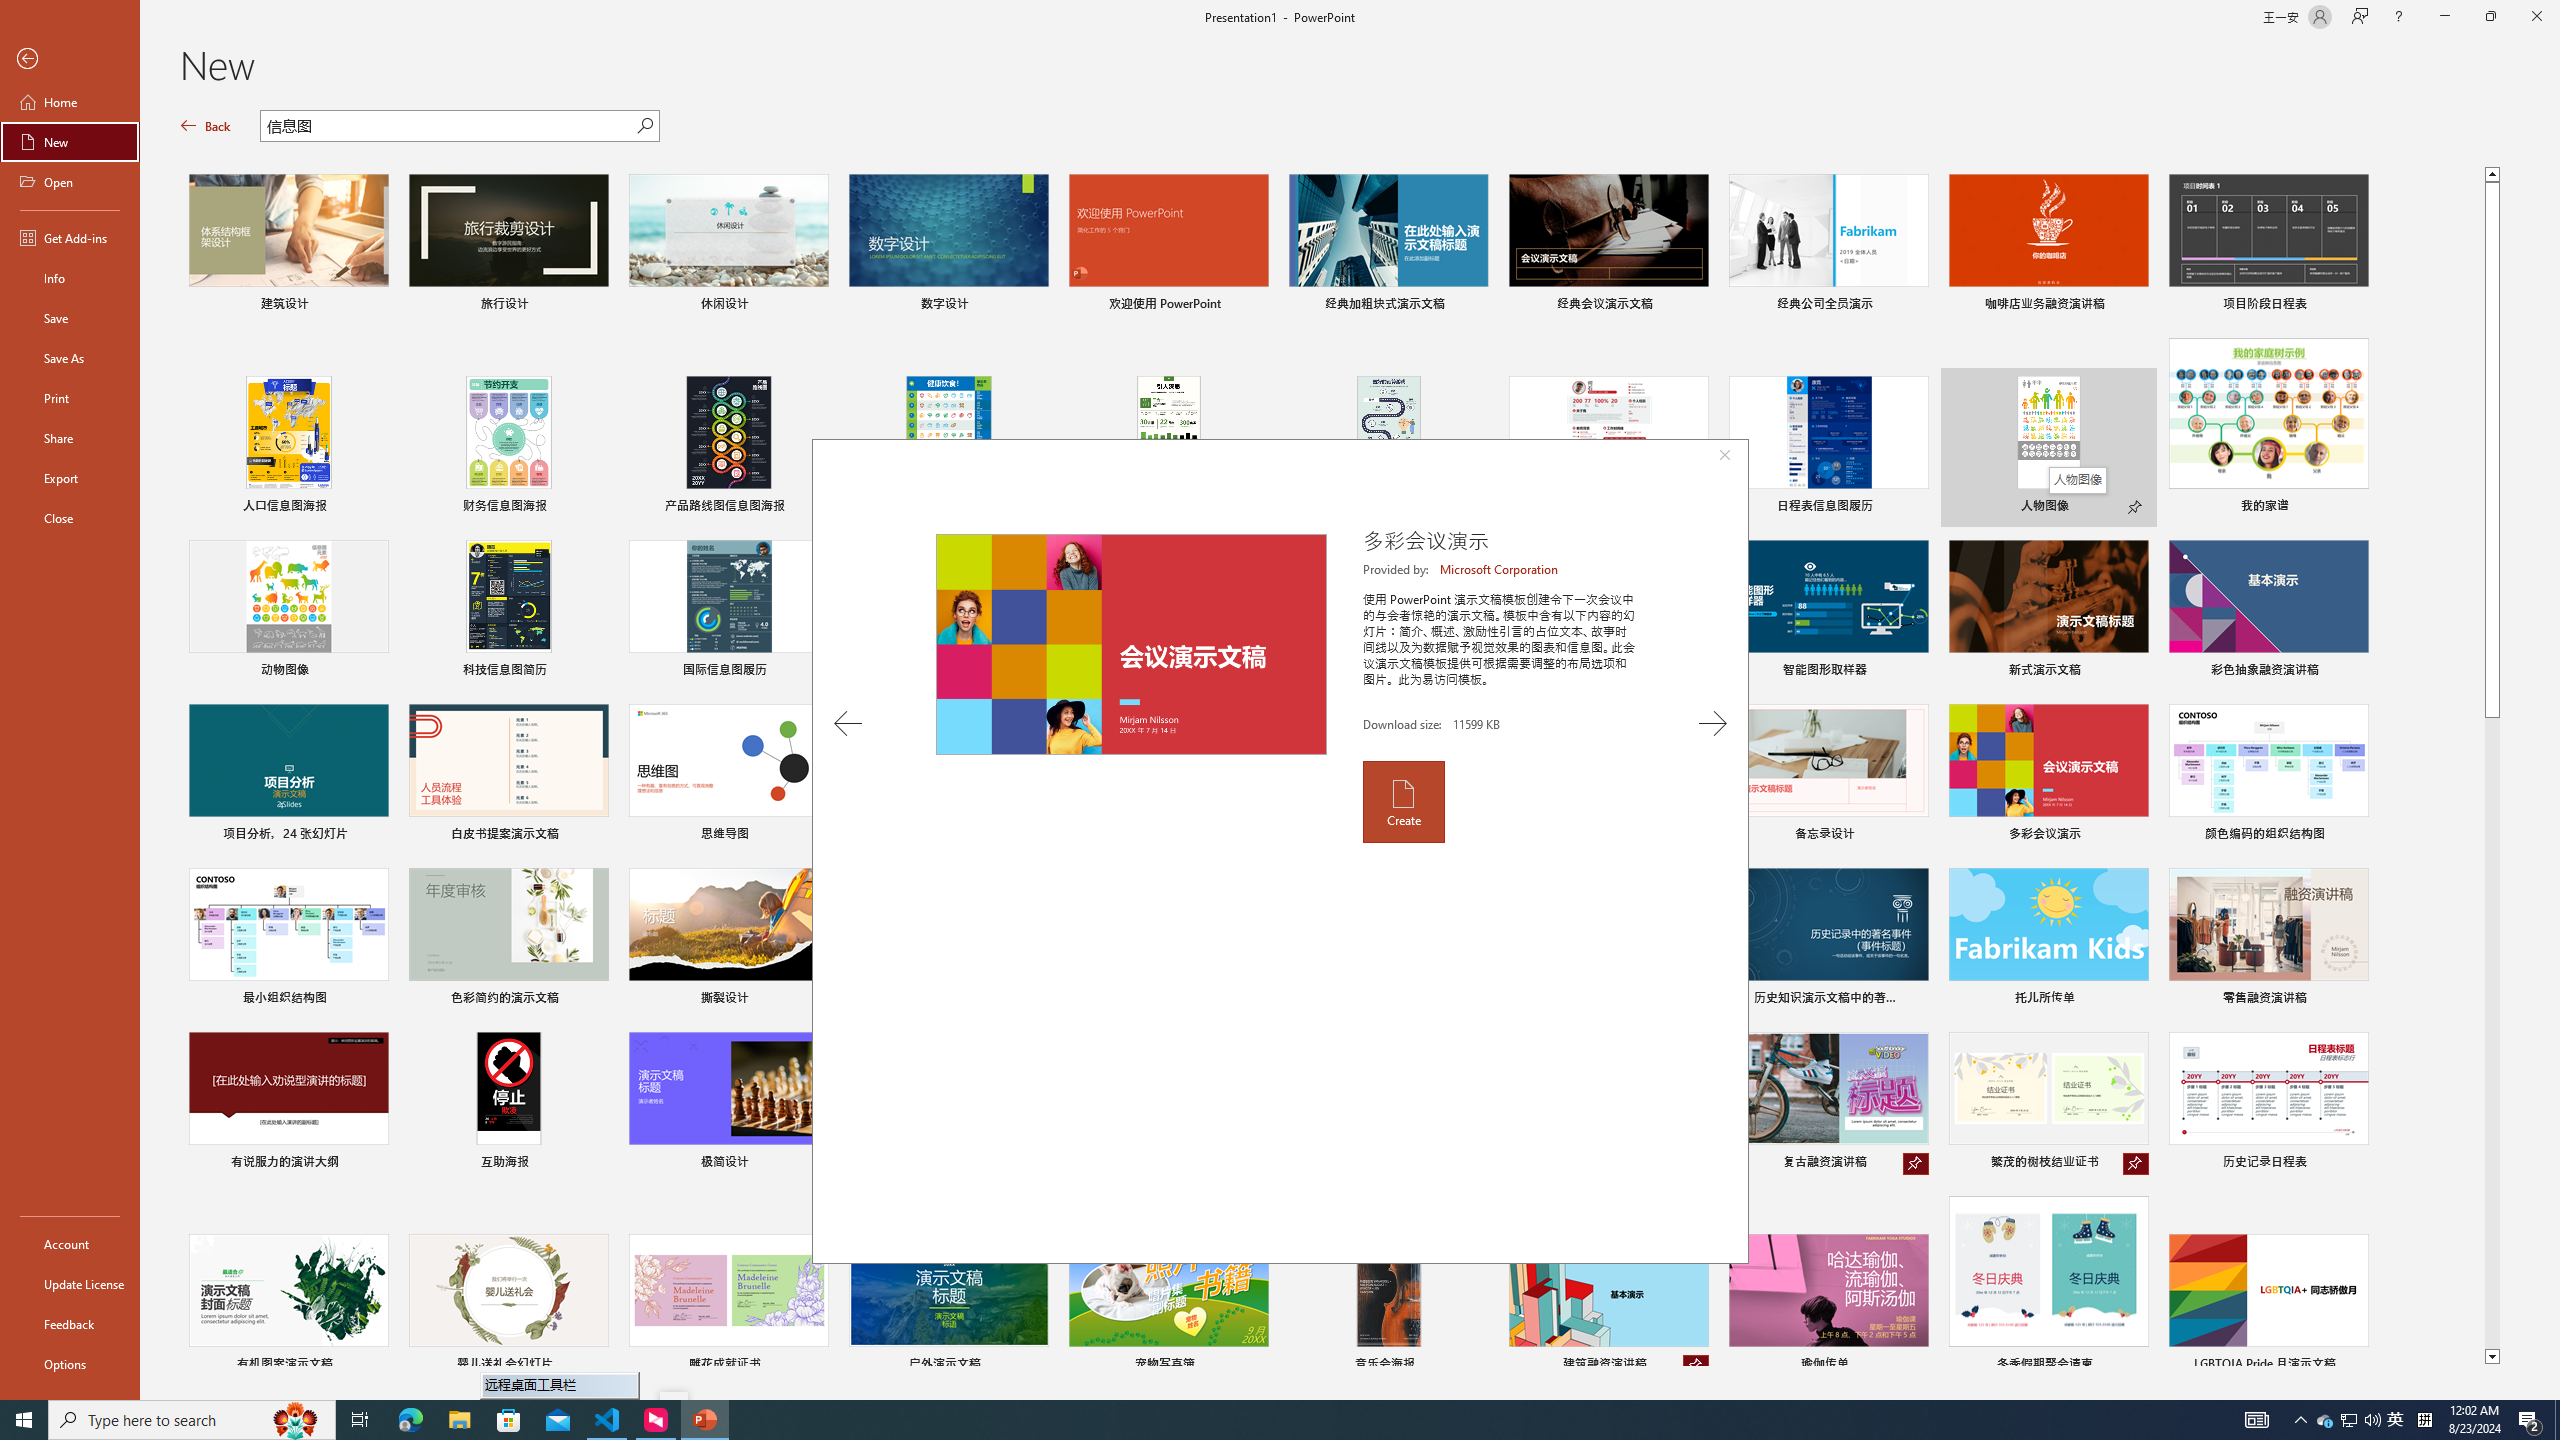  I want to click on Preview, so click(1131, 644).